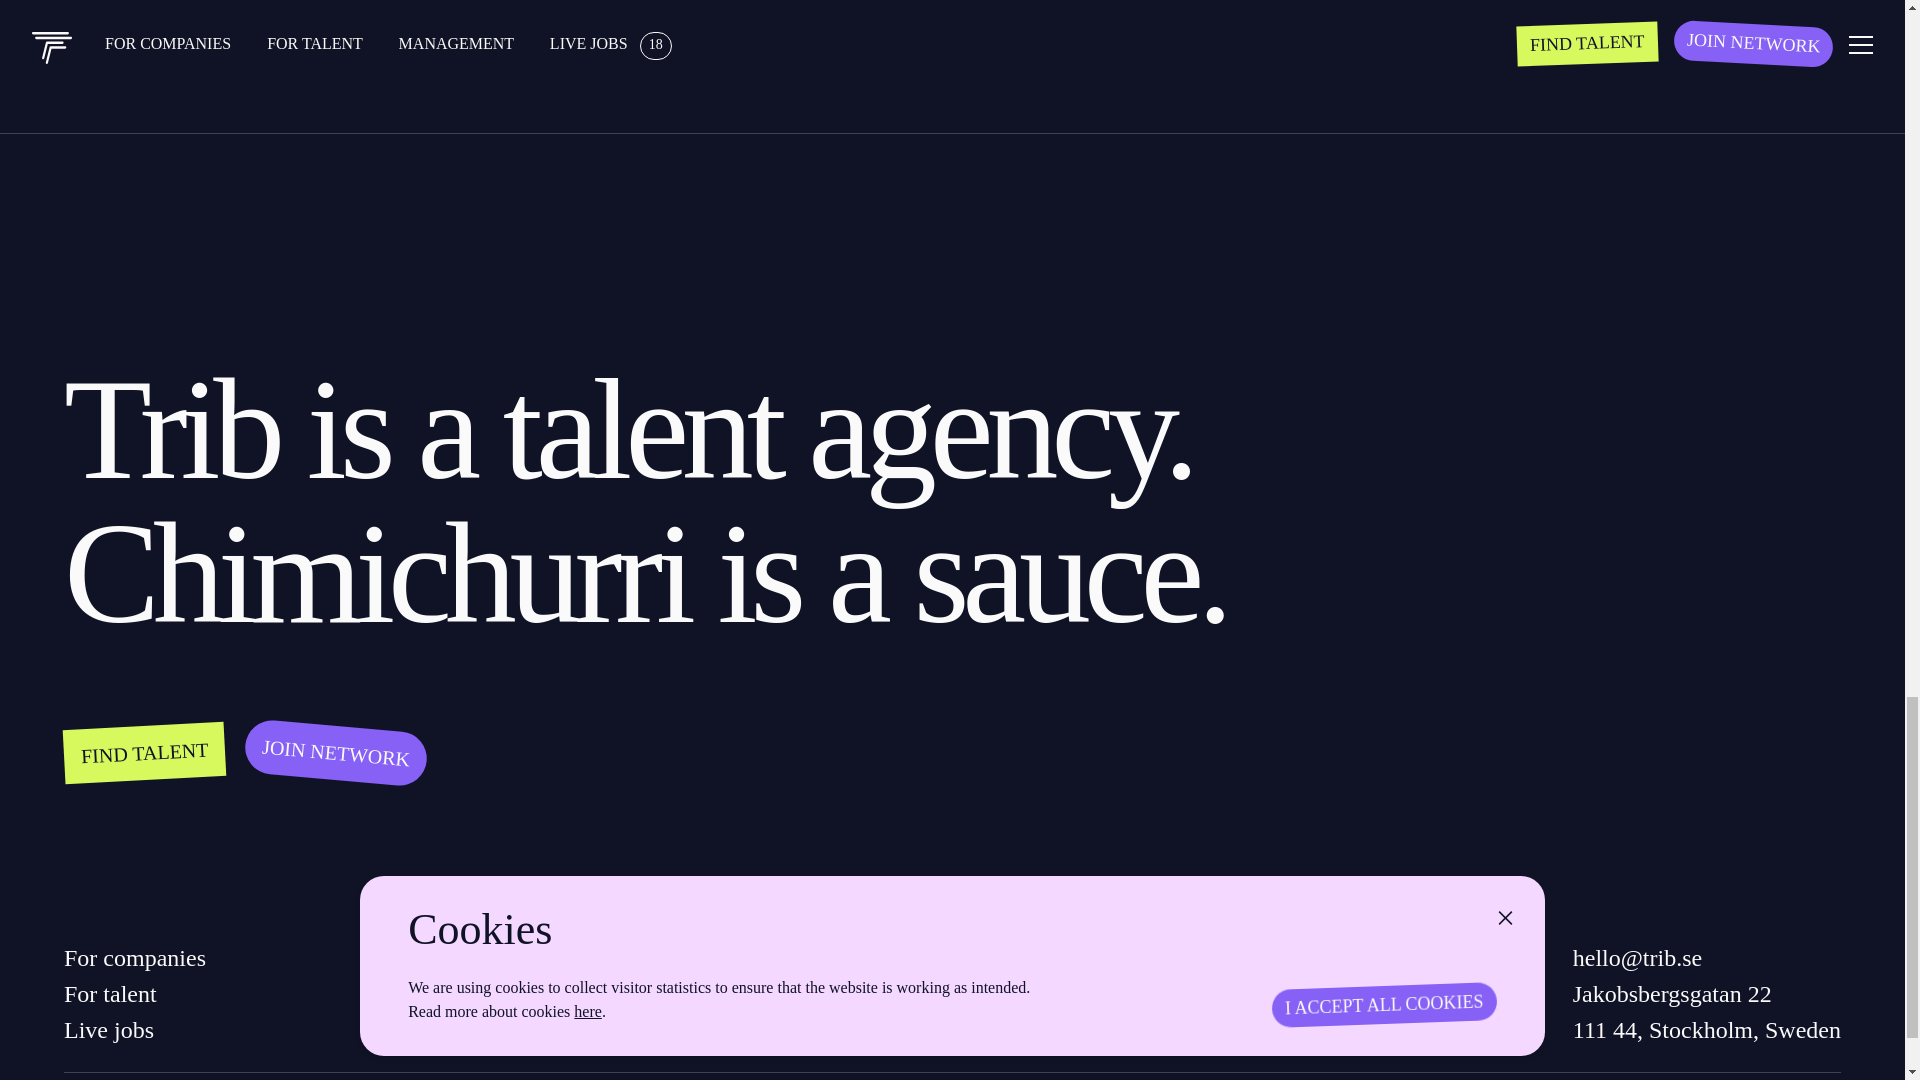 This screenshot has width=1920, height=1080. What do you see at coordinates (640, 994) in the screenshot?
I see `About` at bounding box center [640, 994].